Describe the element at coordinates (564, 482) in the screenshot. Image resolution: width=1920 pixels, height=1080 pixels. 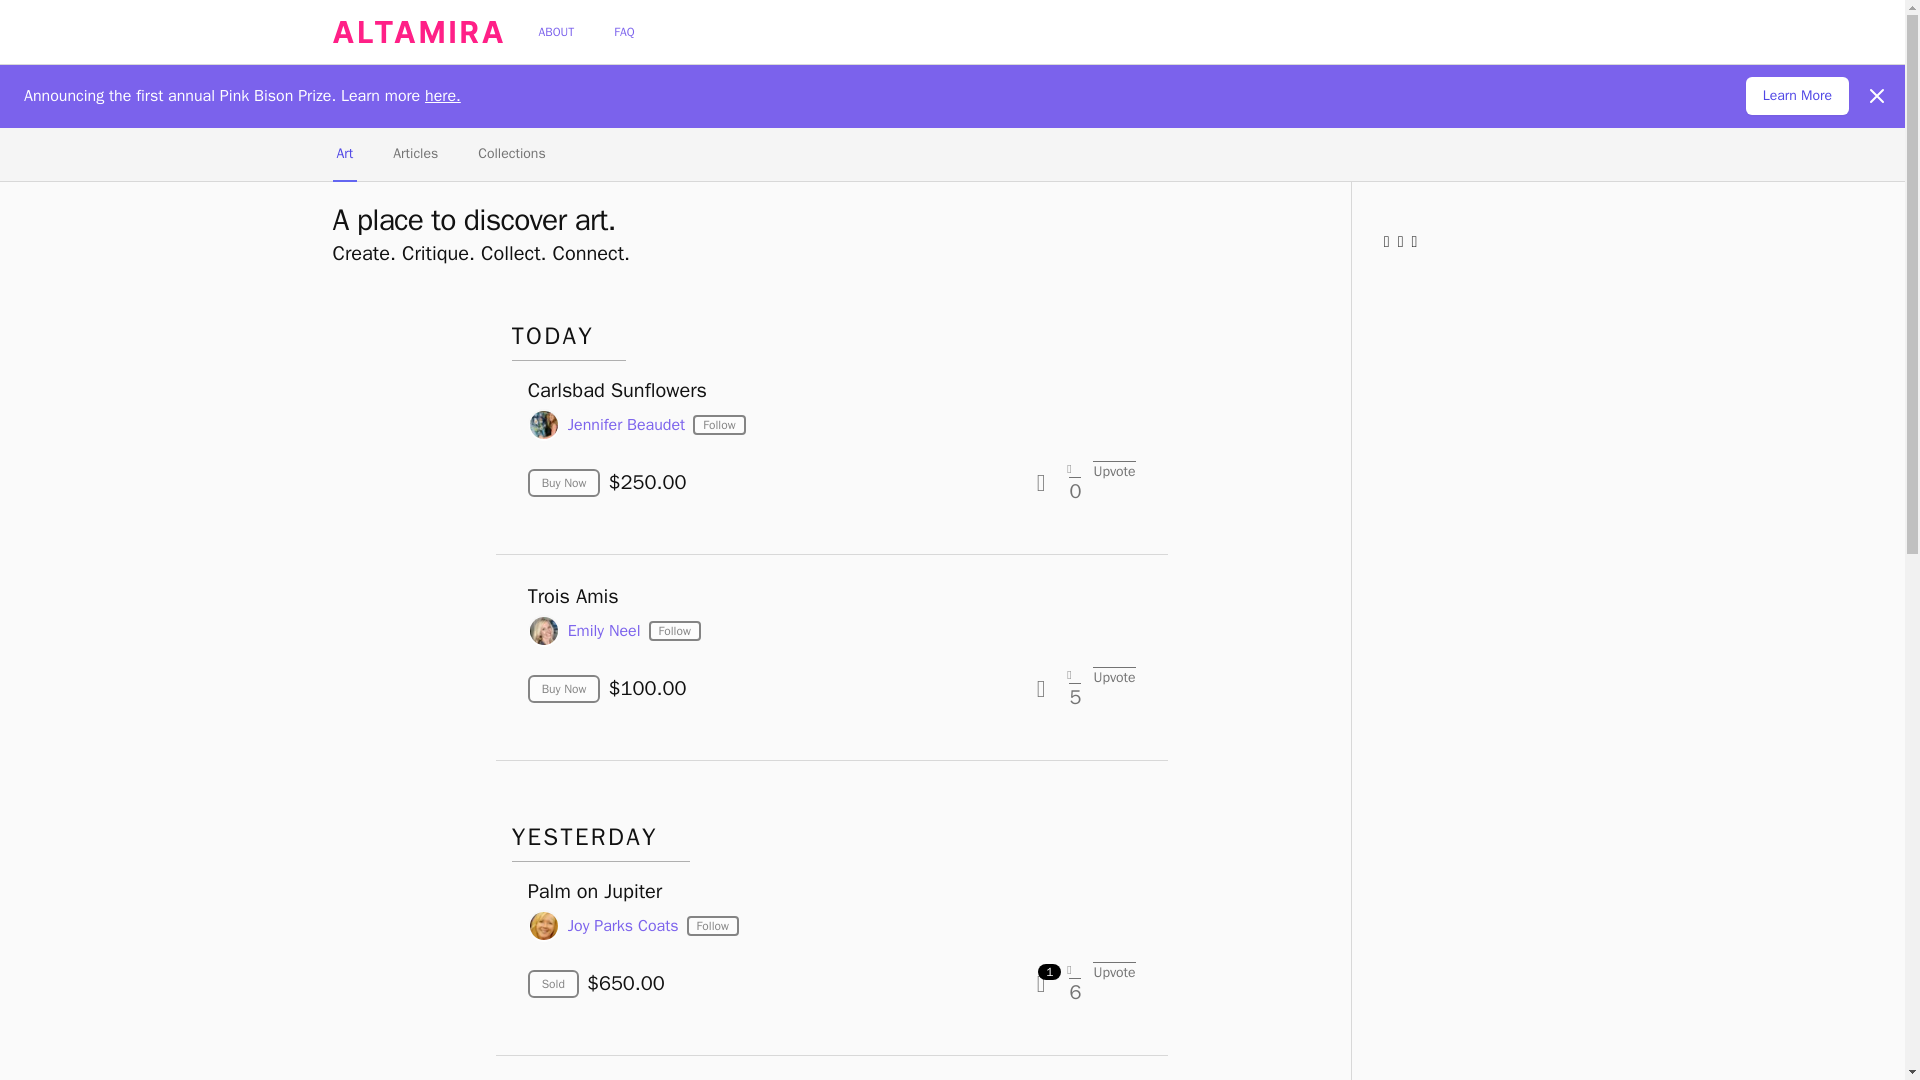
I see `Buy Now` at that location.